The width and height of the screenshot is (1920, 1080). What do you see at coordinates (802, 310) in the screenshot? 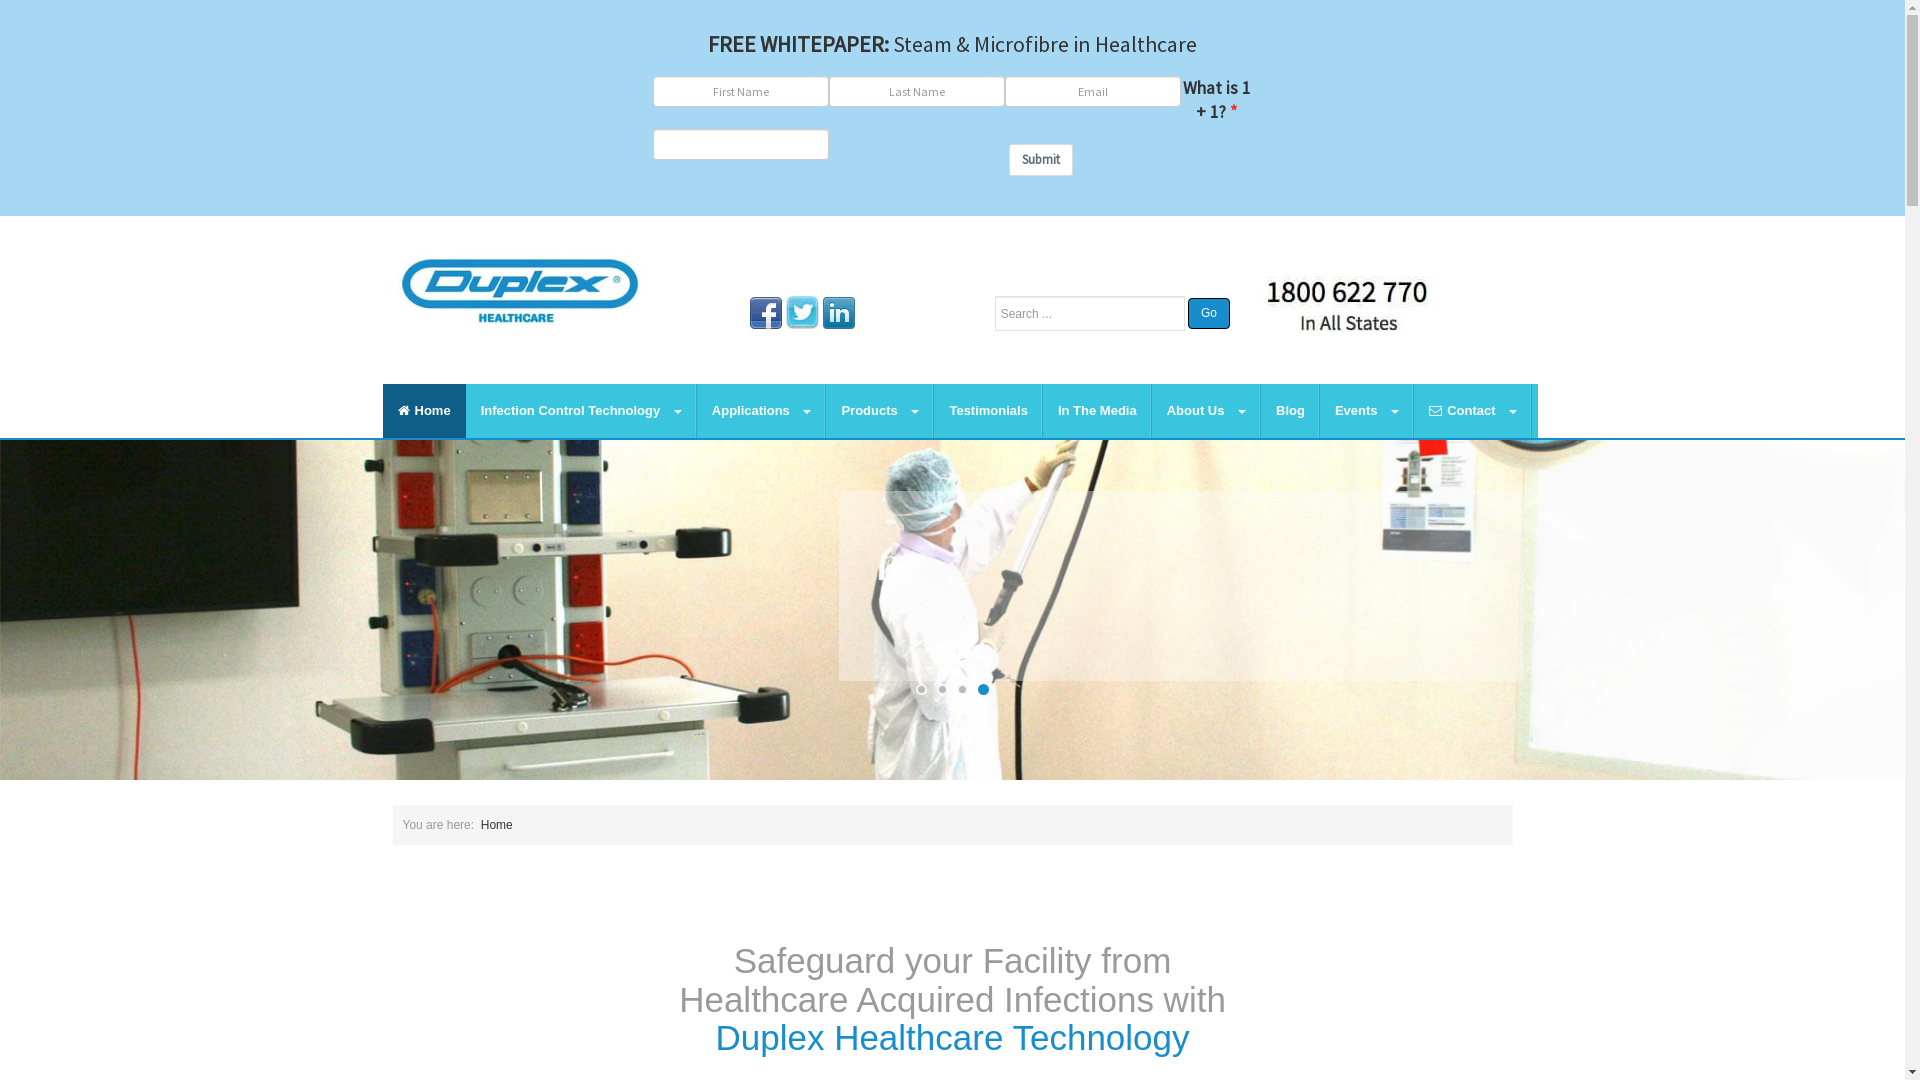
I see `Duplex Healthcare Twitter` at bounding box center [802, 310].